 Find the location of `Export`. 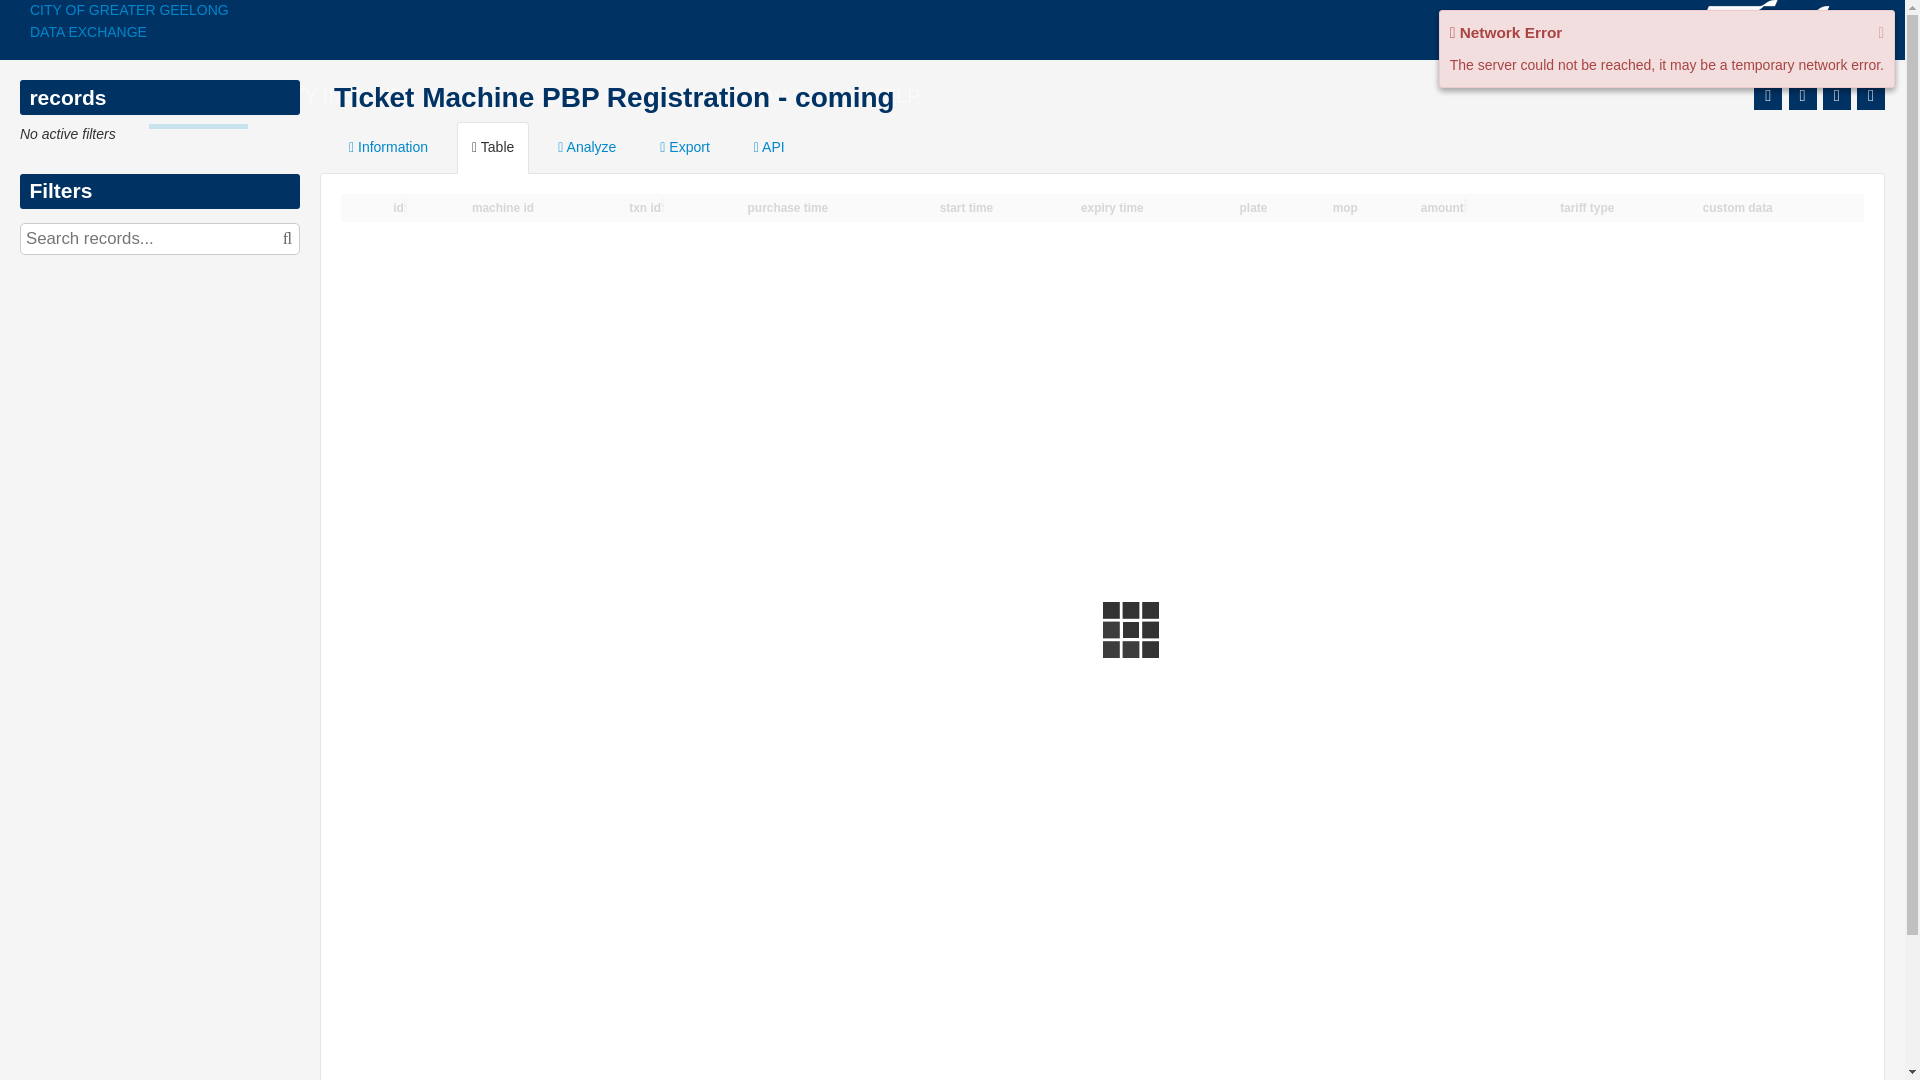

Export is located at coordinates (684, 148).